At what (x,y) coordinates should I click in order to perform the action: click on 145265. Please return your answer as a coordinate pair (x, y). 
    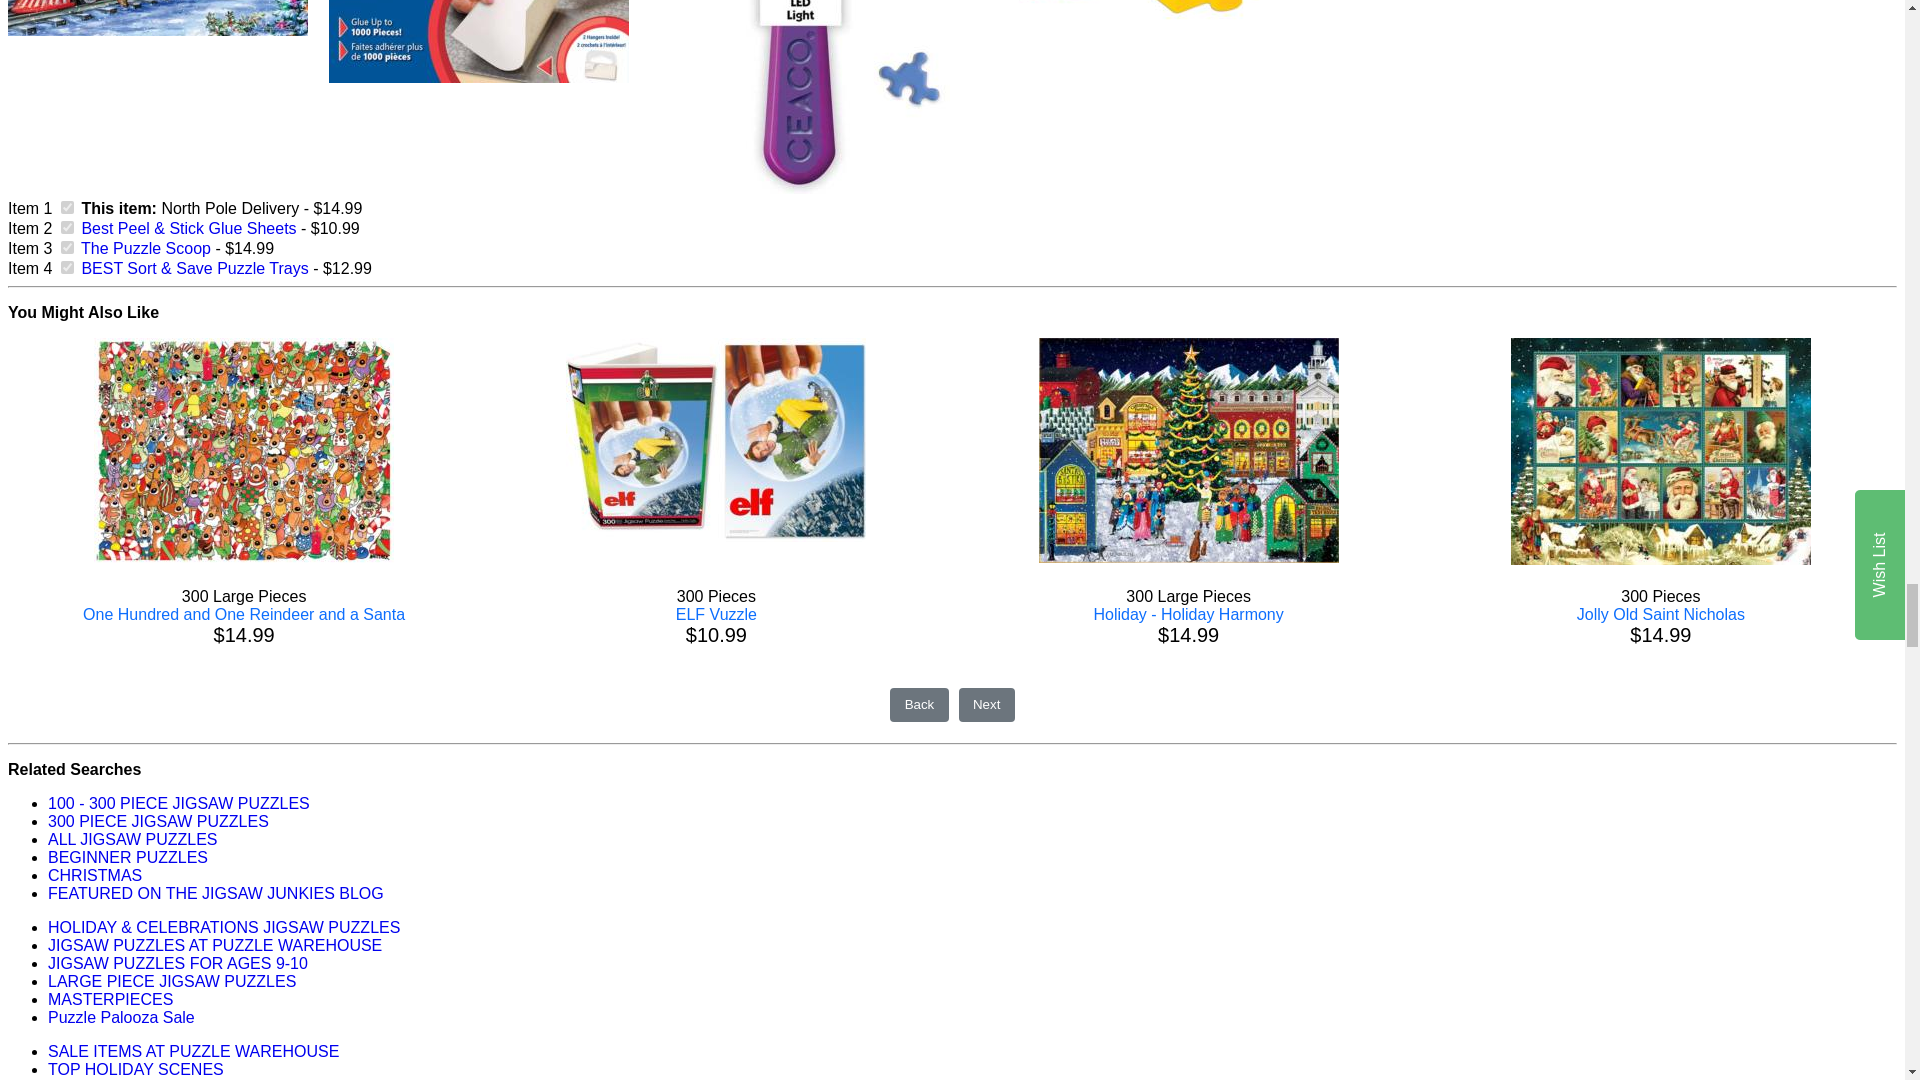
    Looking at the image, I should click on (68, 246).